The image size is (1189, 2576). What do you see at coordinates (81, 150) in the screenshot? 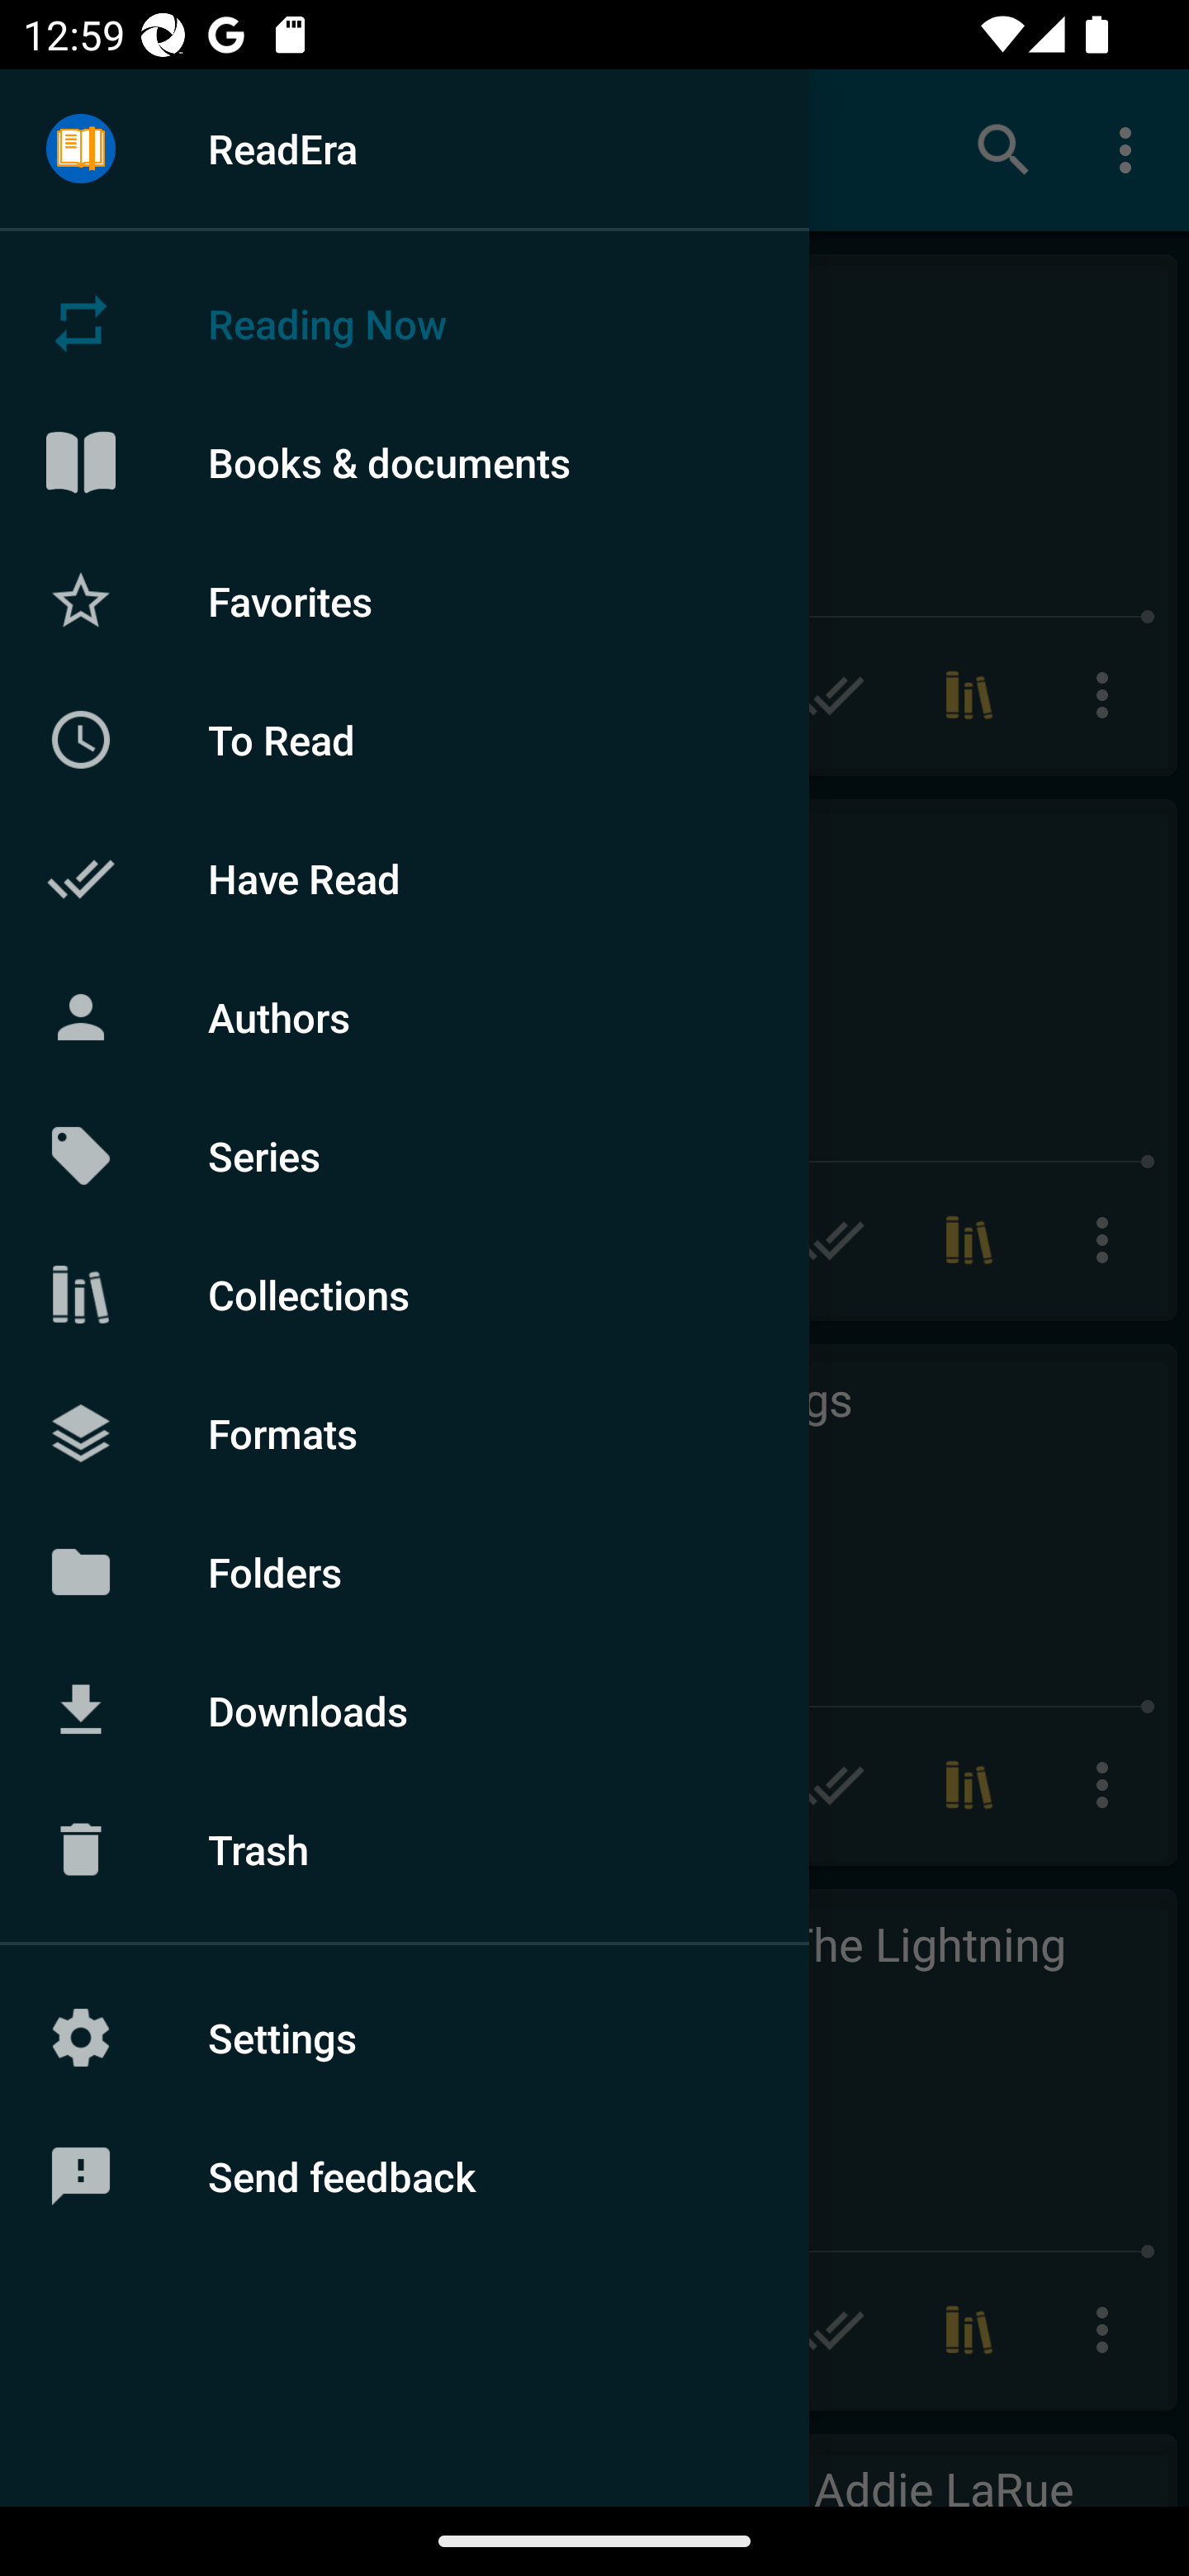
I see `Menu` at bounding box center [81, 150].